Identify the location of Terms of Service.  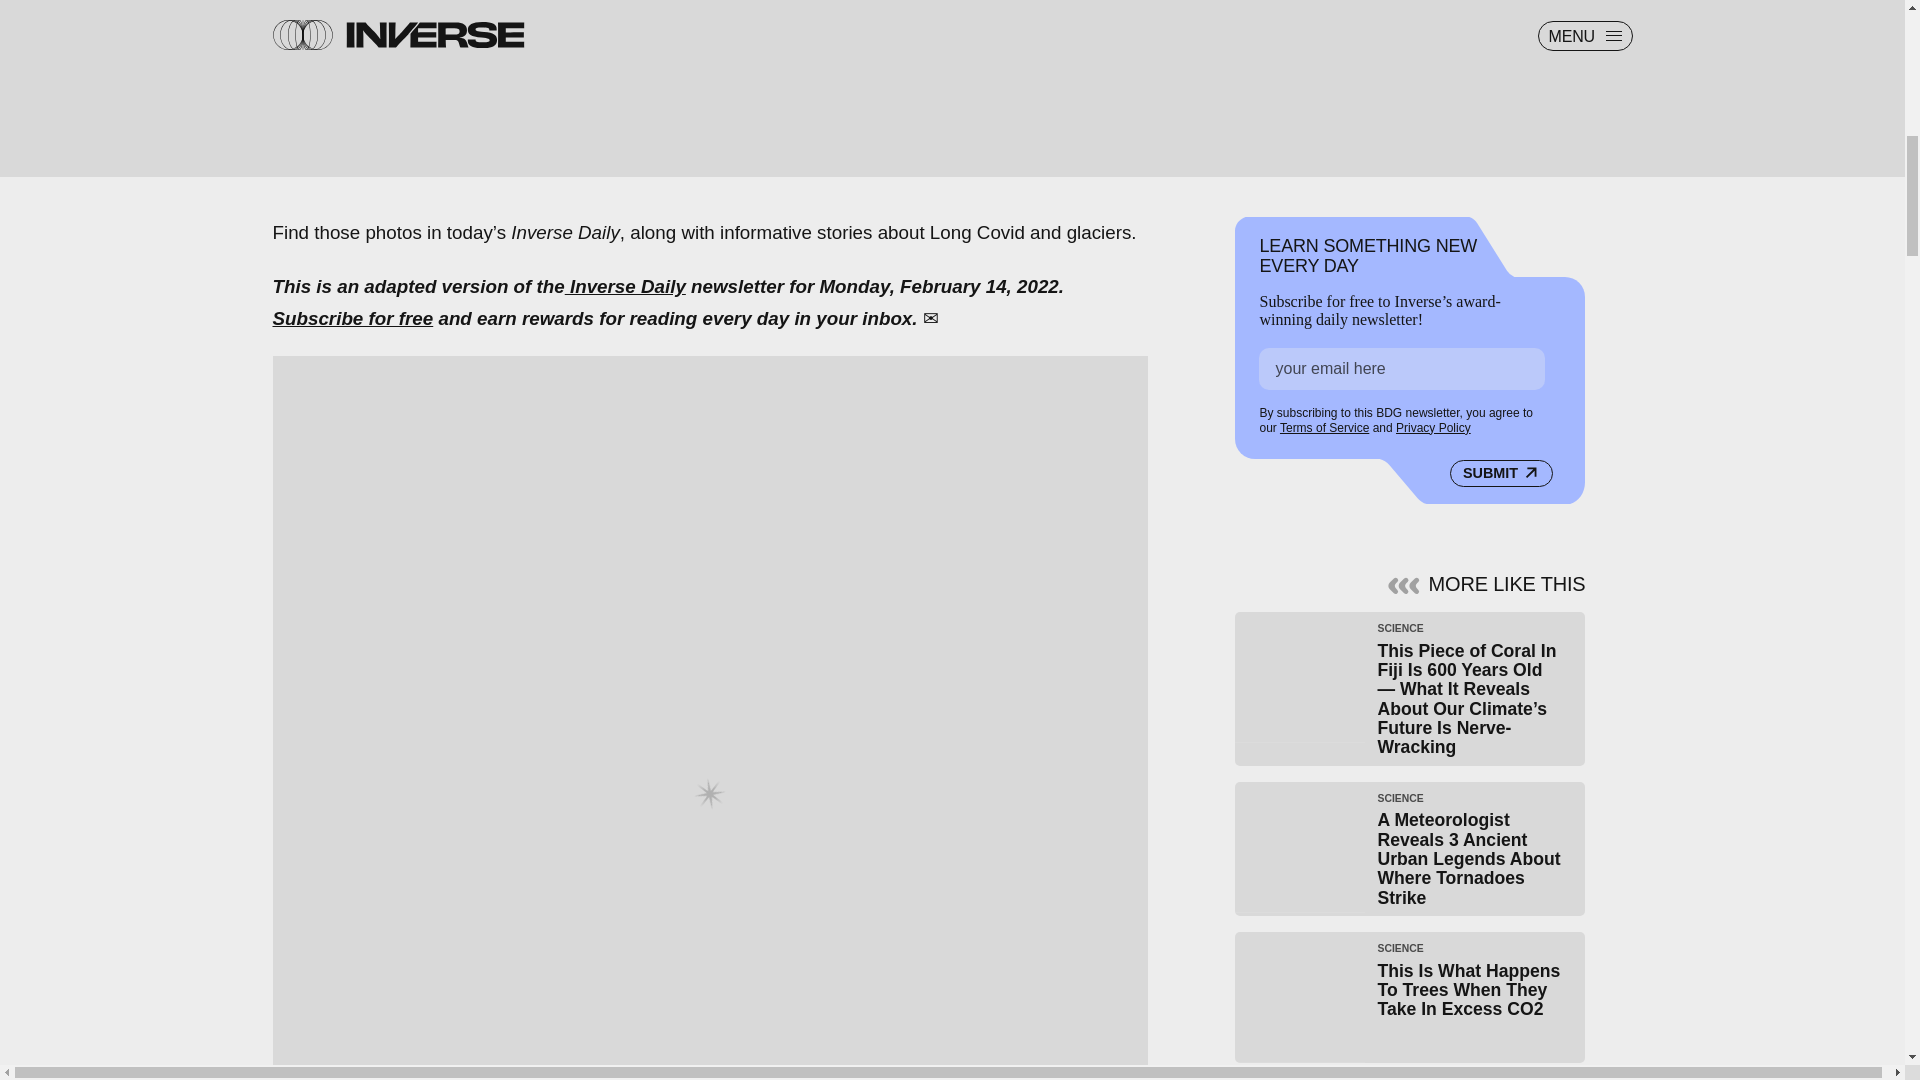
(1324, 428).